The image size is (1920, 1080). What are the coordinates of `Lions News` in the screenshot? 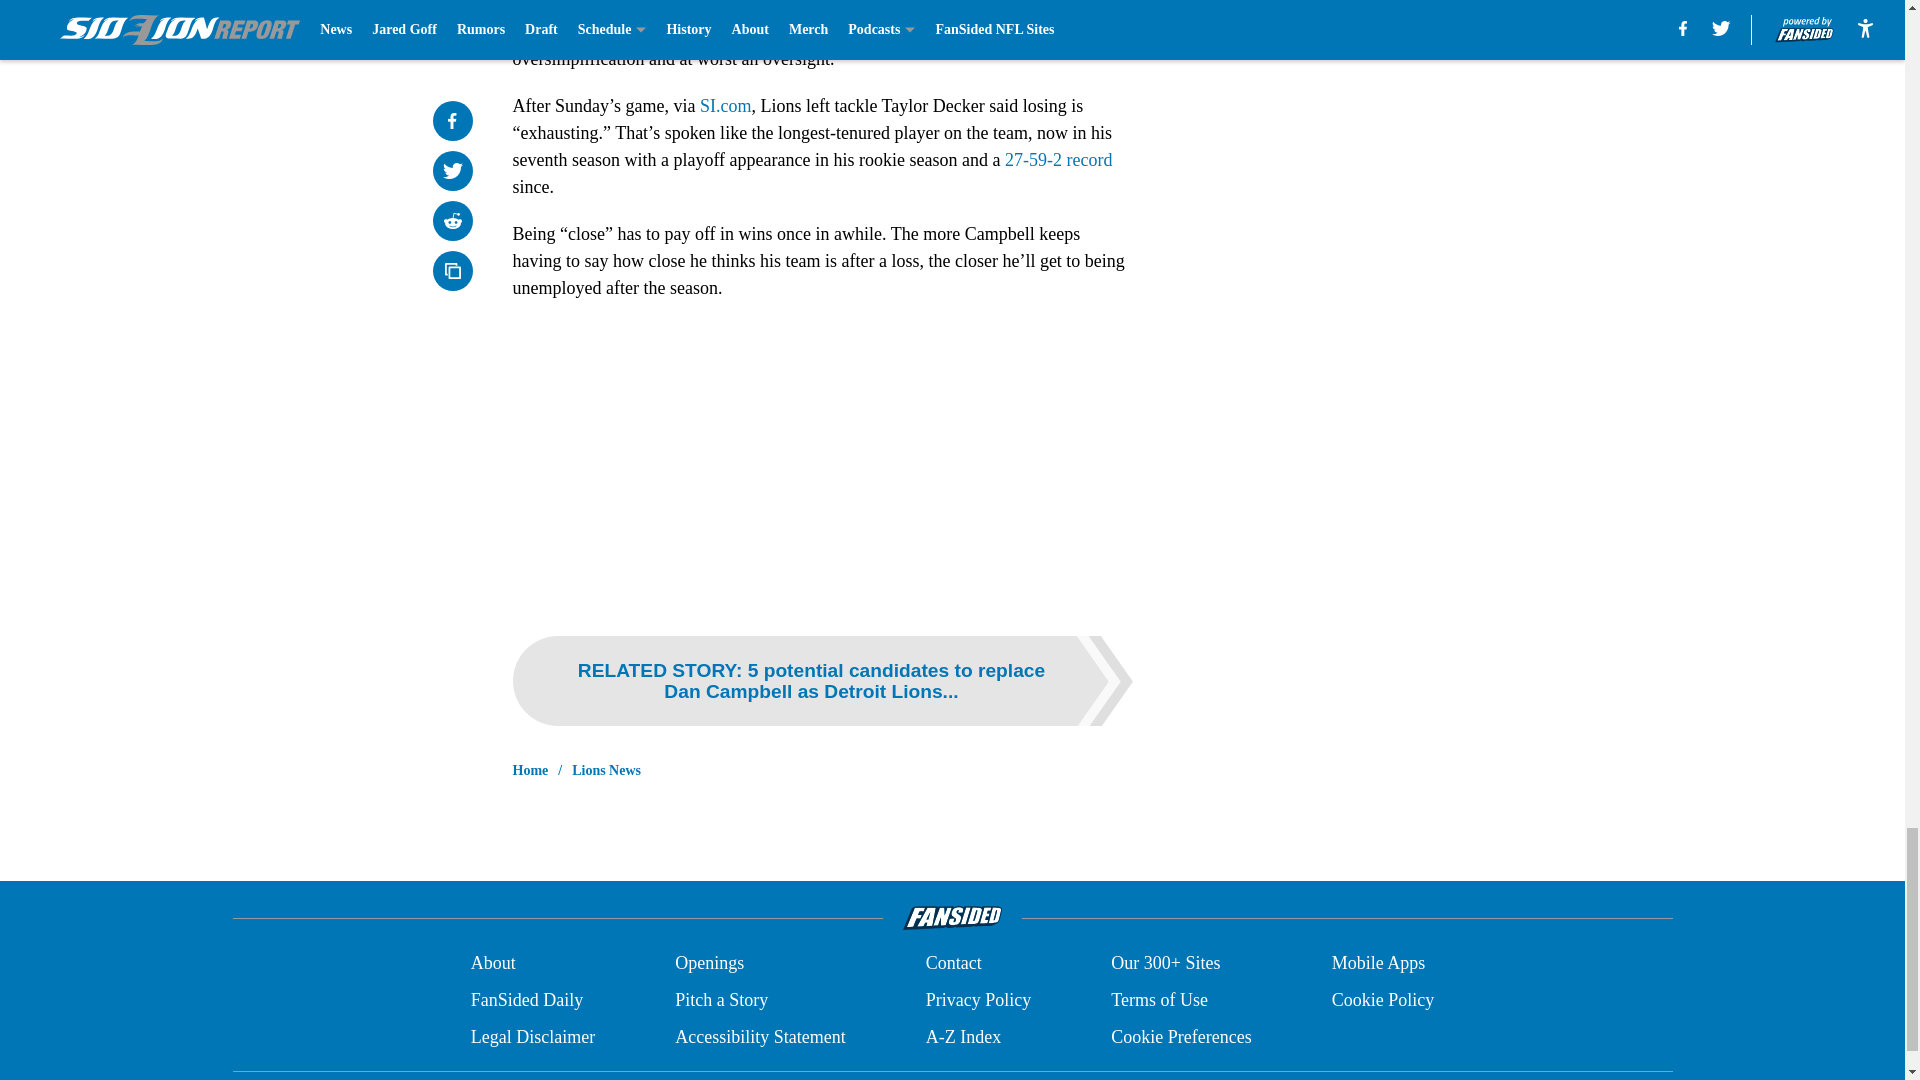 It's located at (606, 770).